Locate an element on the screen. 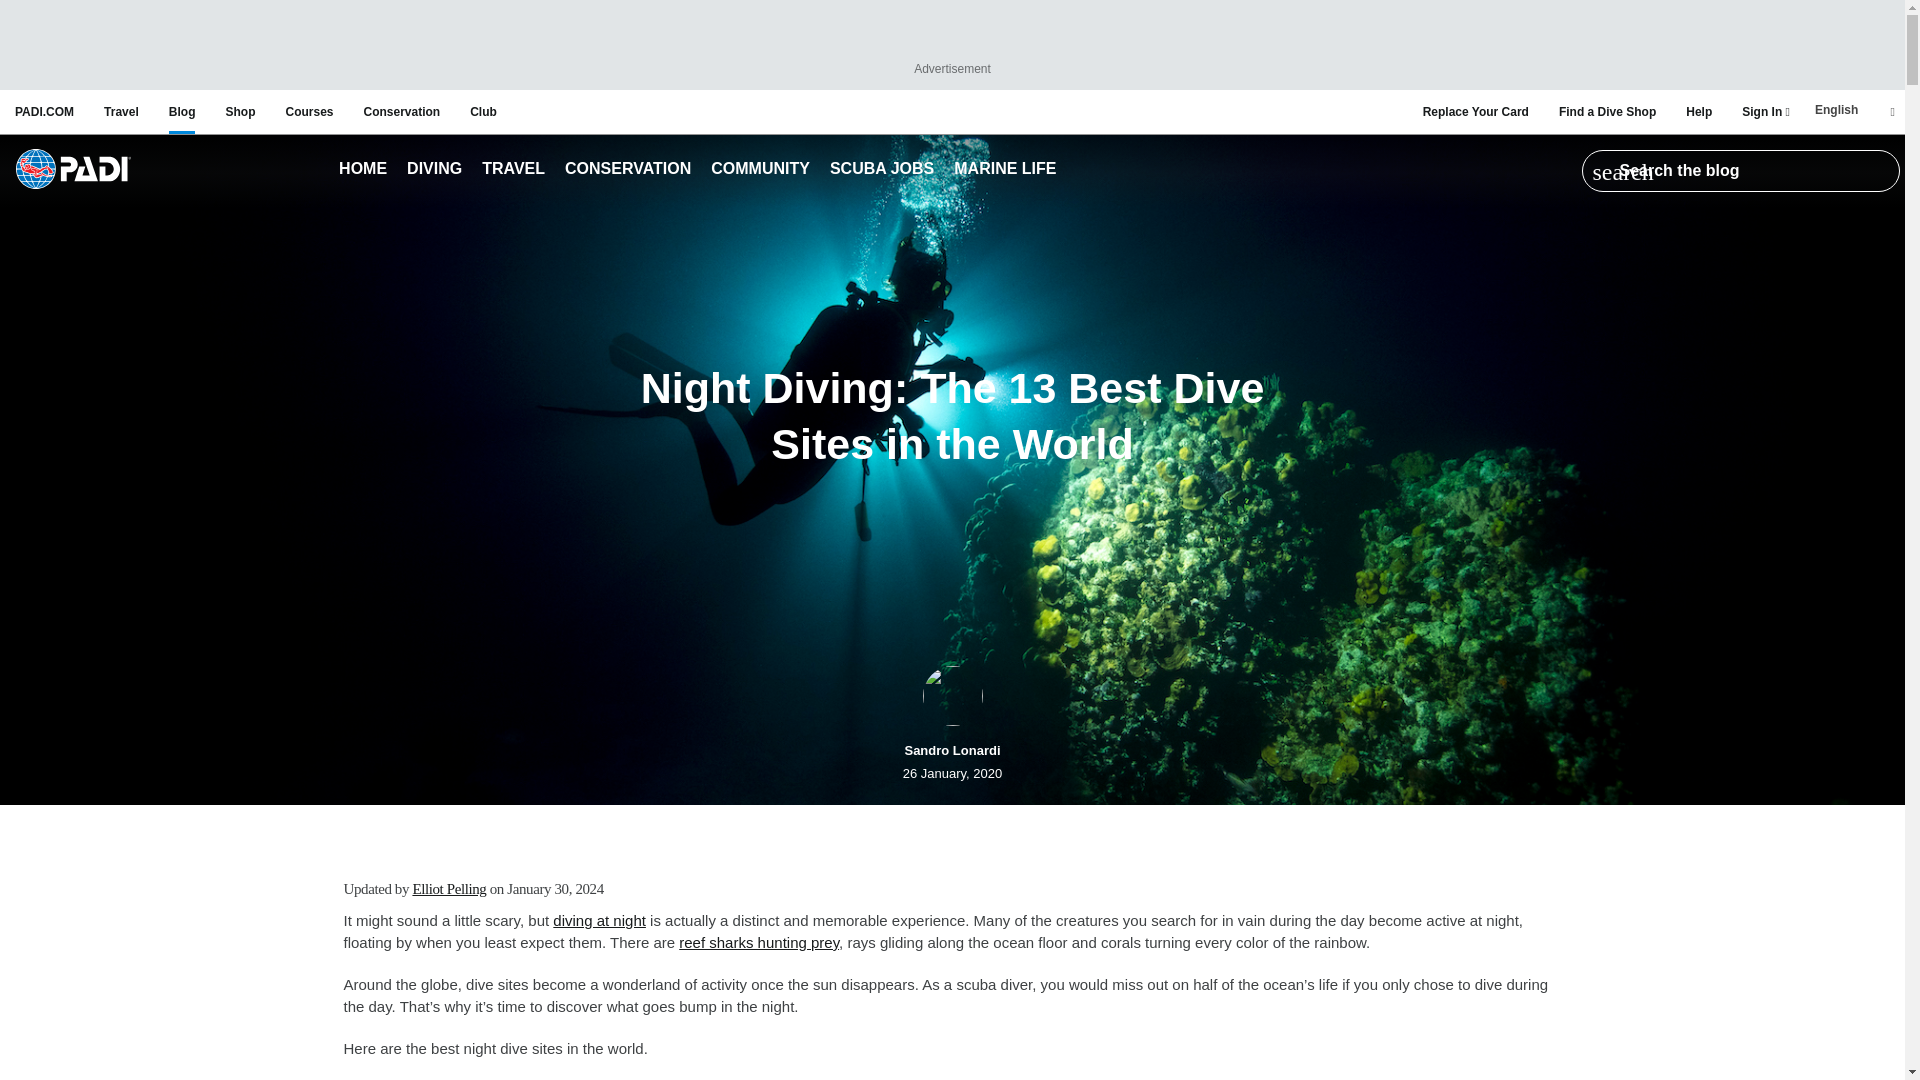 The height and width of the screenshot is (1080, 1920). TRAVEL is located at coordinates (514, 170).